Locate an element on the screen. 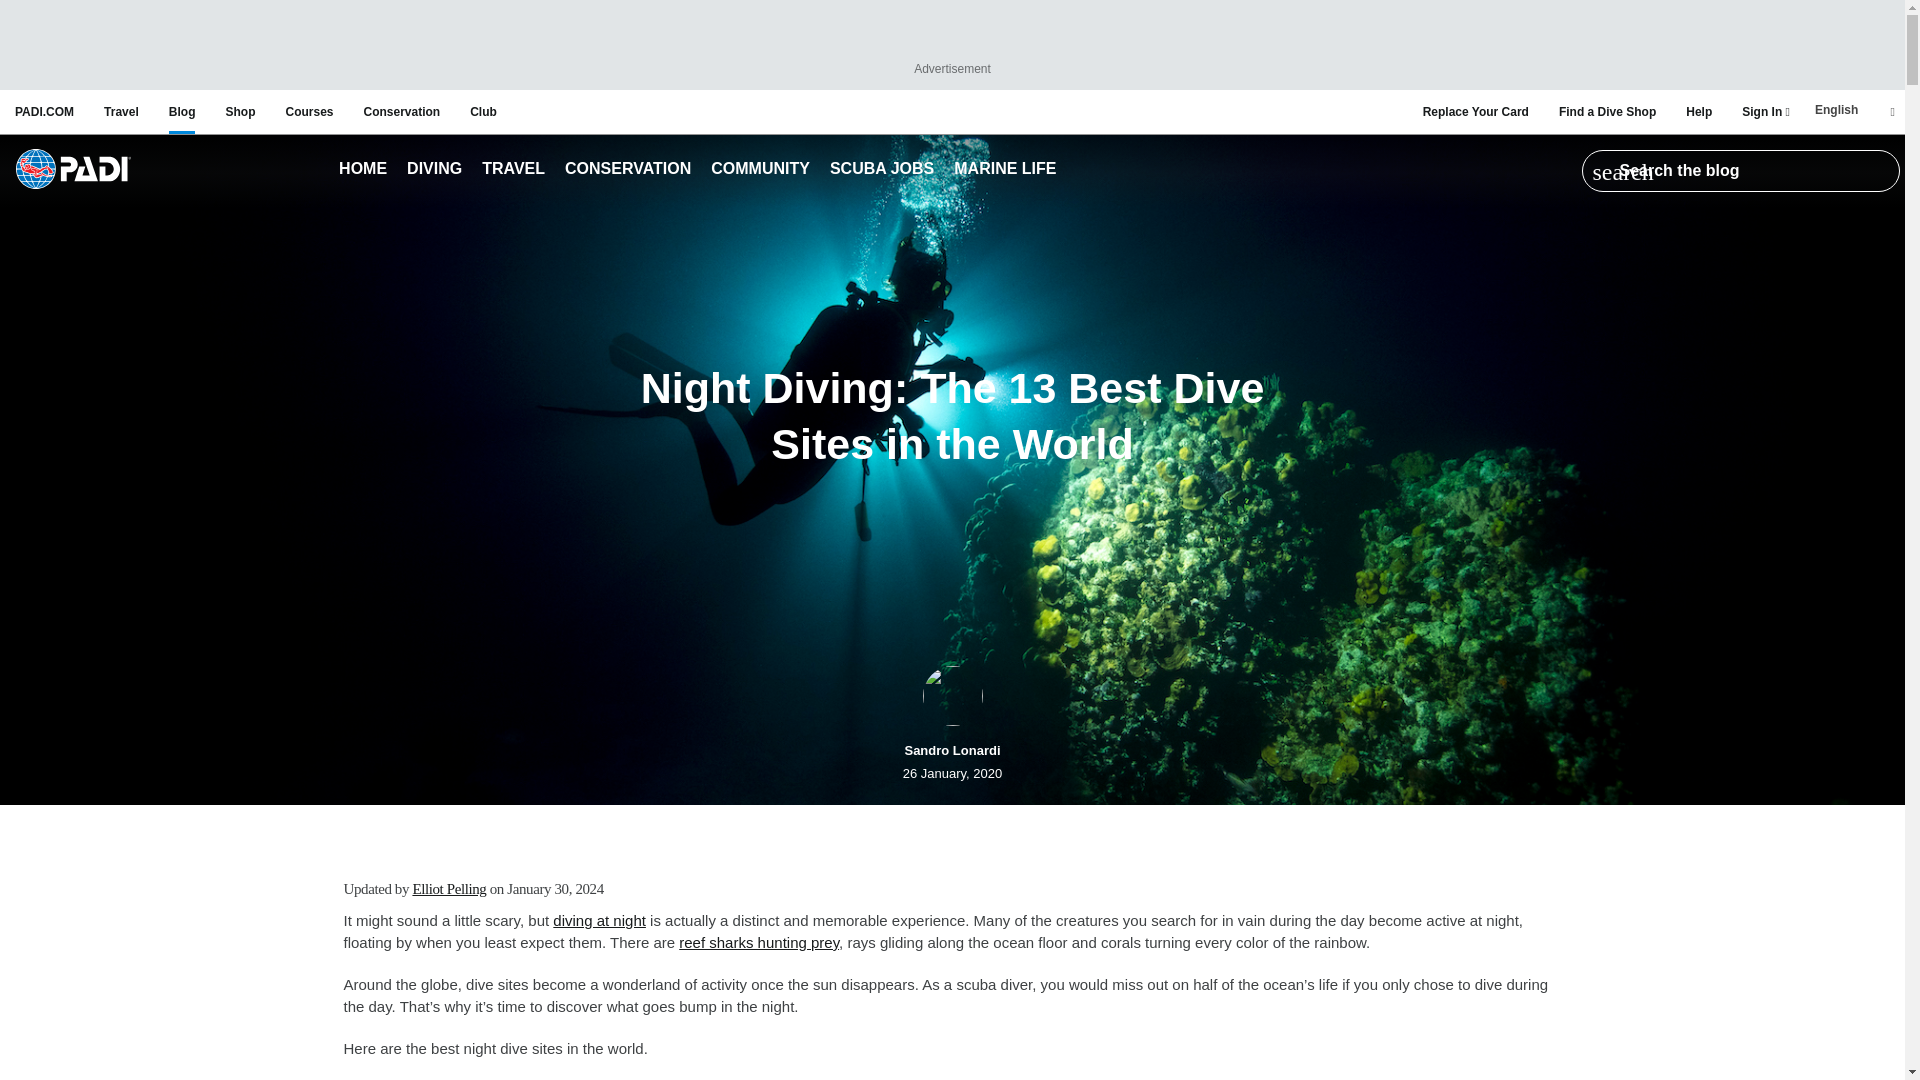 The height and width of the screenshot is (1080, 1920). TRAVEL is located at coordinates (514, 170).